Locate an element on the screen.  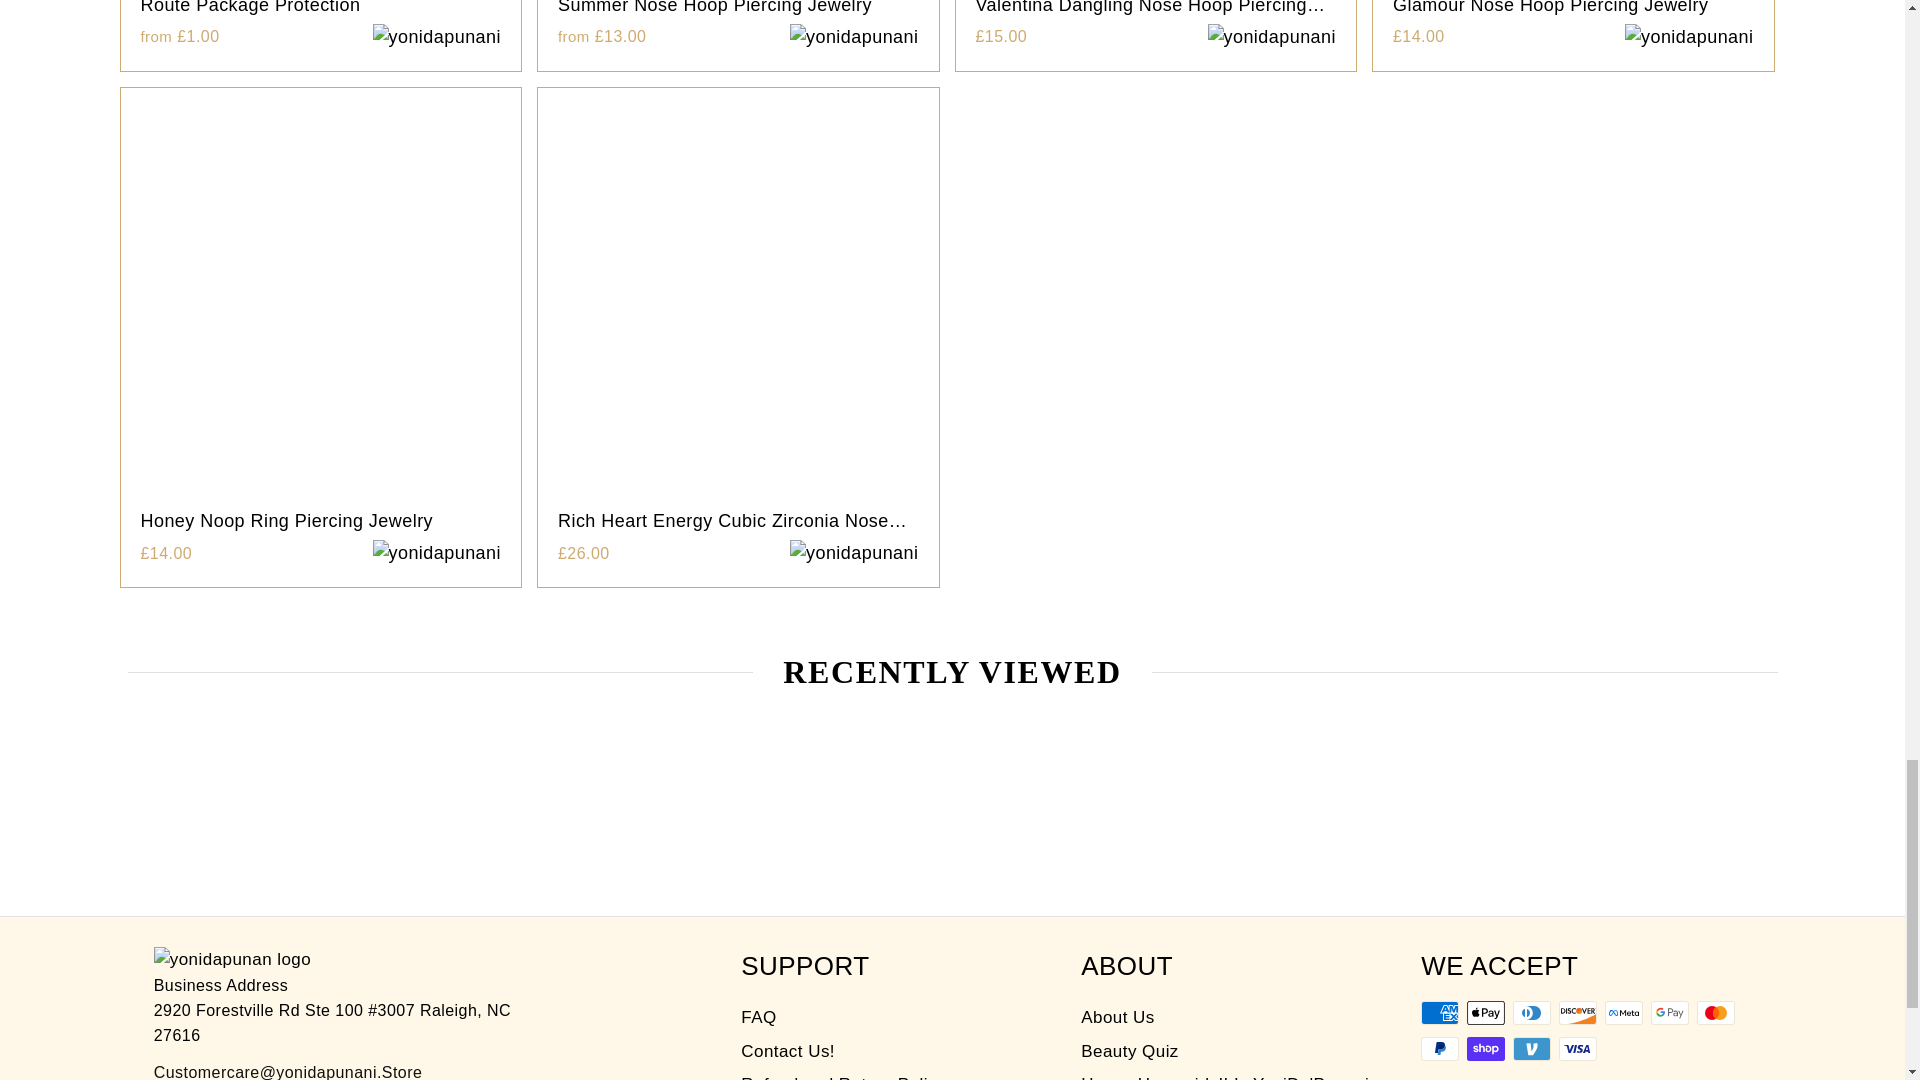
Add to cart is located at coordinates (436, 554).